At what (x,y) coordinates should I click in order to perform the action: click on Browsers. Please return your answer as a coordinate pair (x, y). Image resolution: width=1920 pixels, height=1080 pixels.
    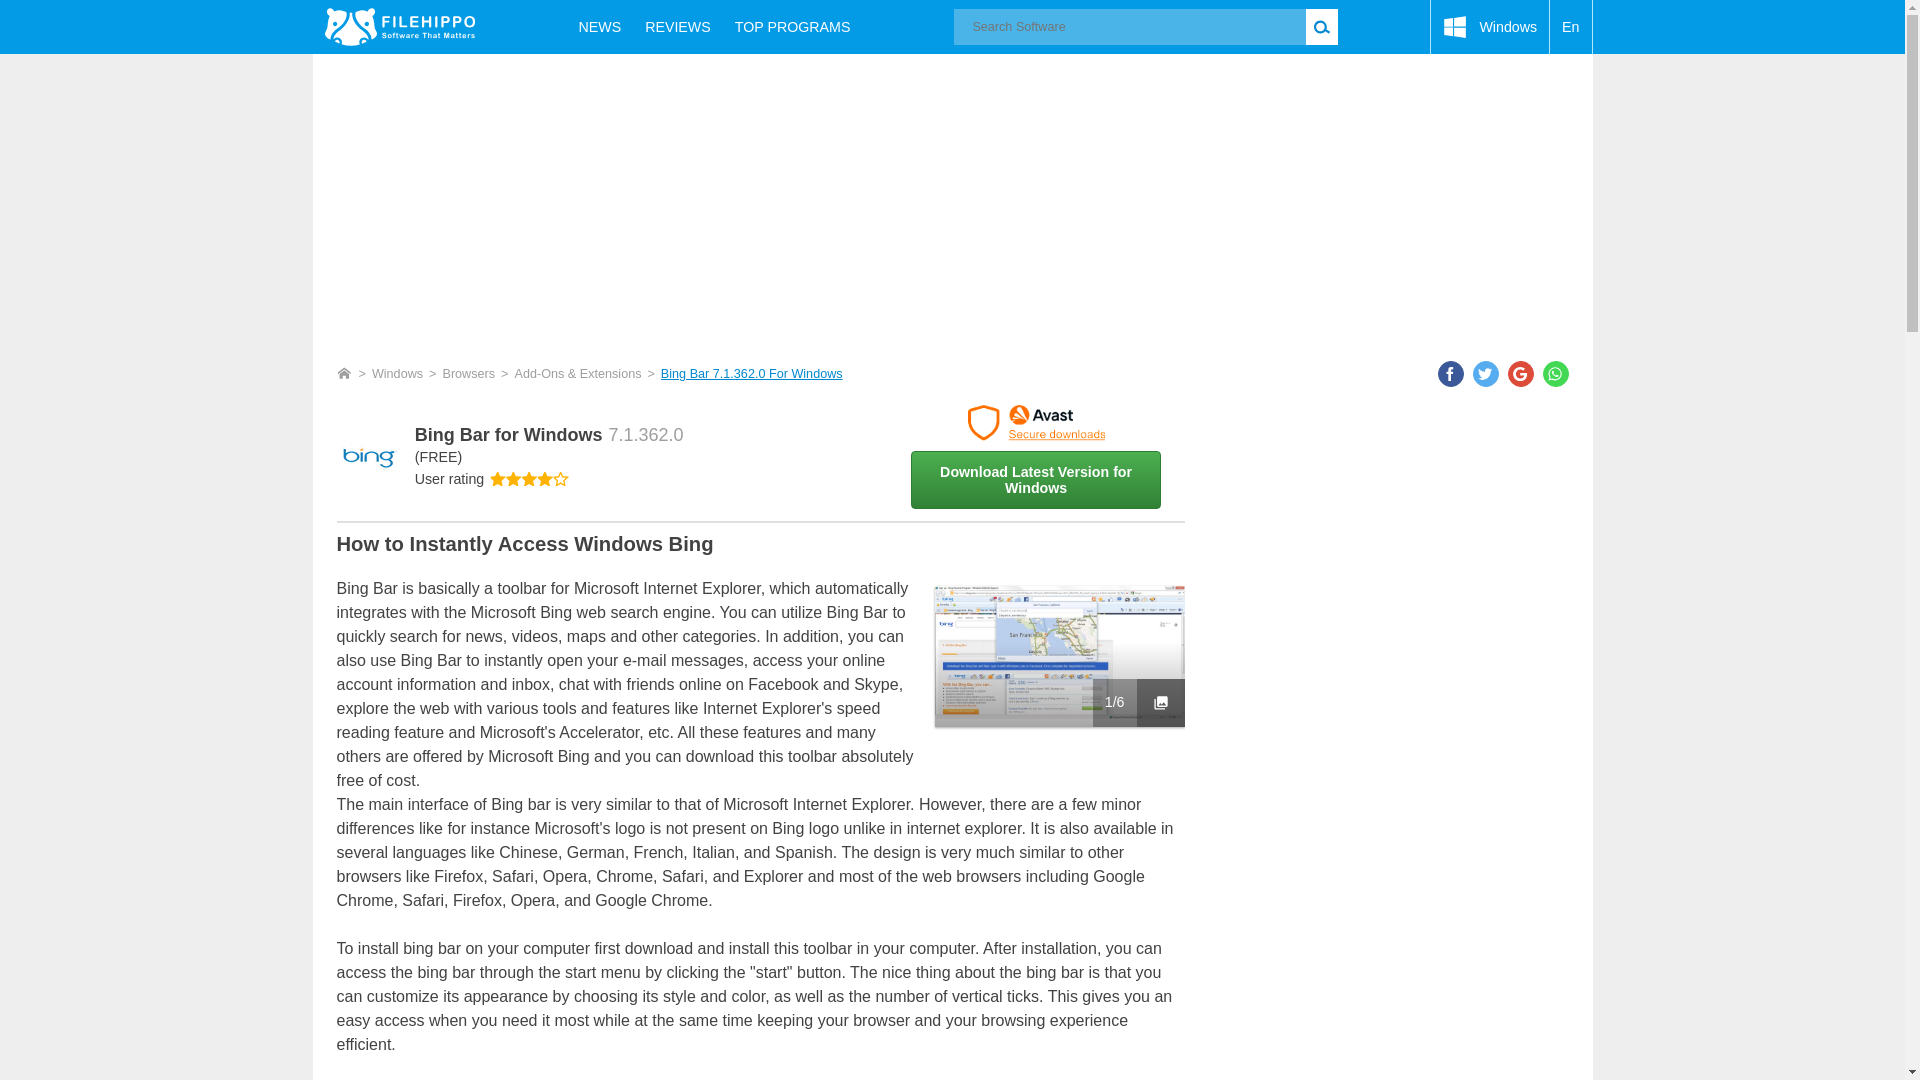
    Looking at the image, I should click on (468, 374).